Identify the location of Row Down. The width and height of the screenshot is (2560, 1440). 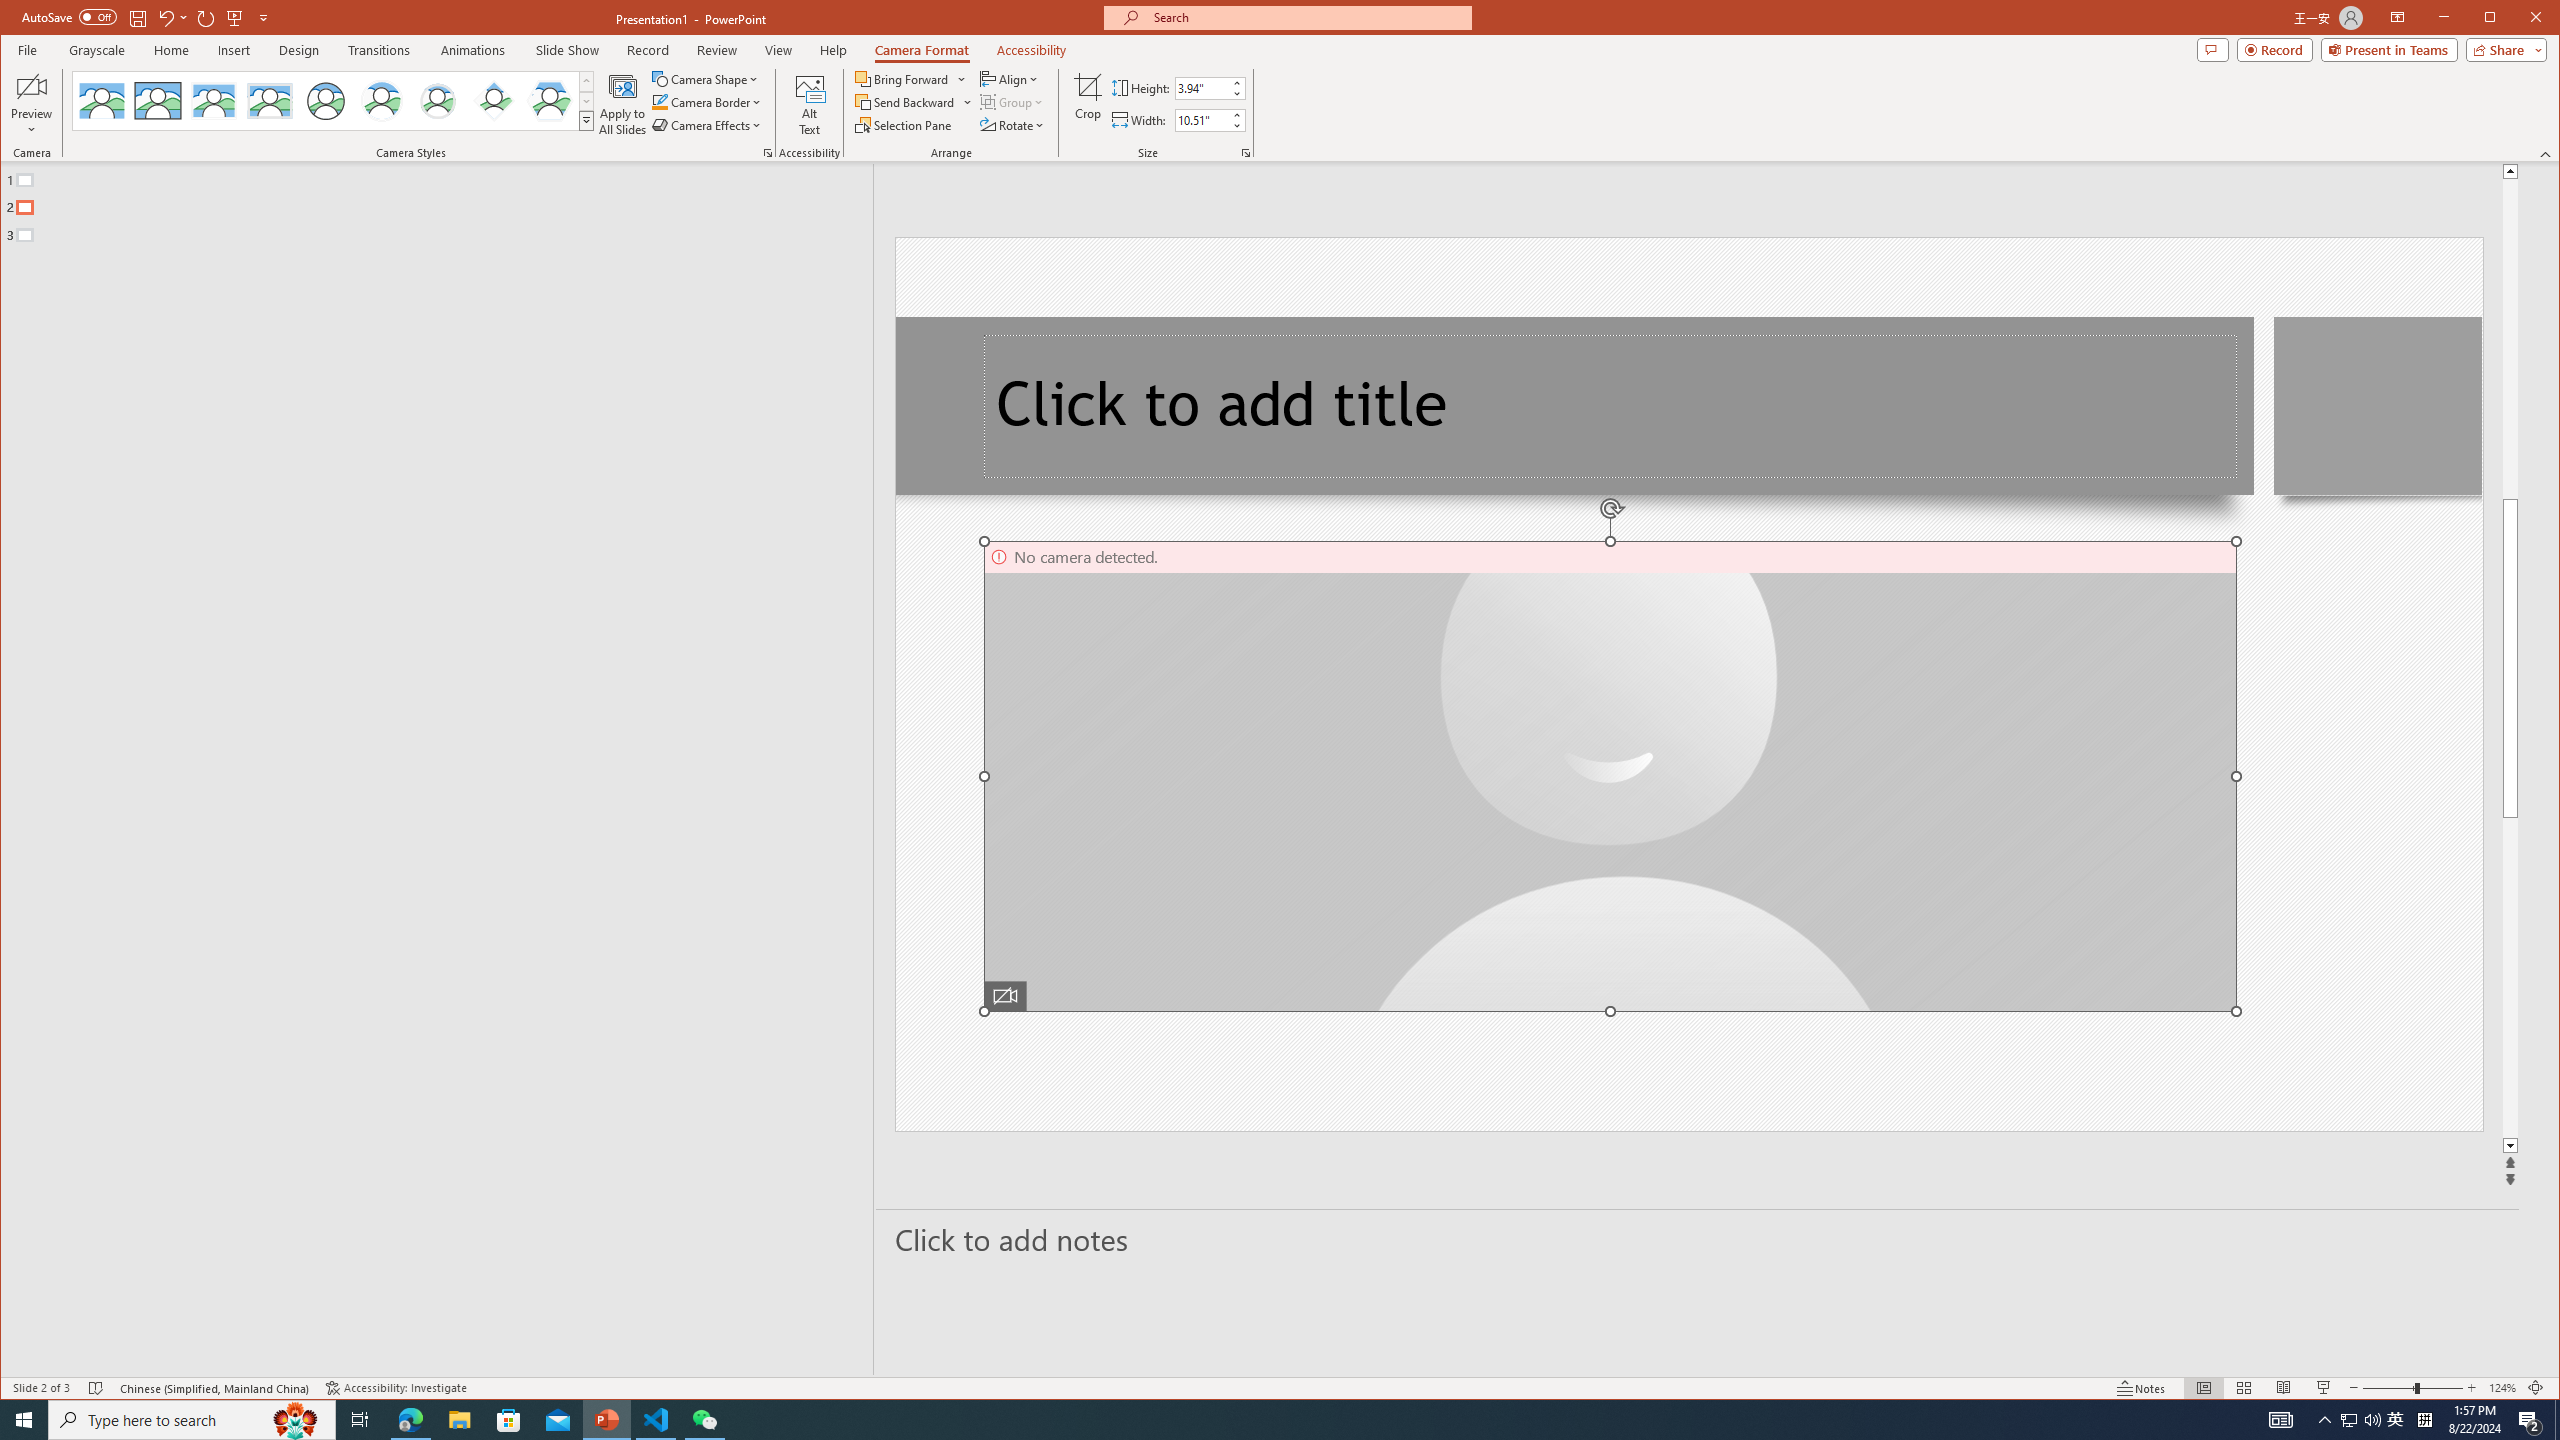
(586, 101).